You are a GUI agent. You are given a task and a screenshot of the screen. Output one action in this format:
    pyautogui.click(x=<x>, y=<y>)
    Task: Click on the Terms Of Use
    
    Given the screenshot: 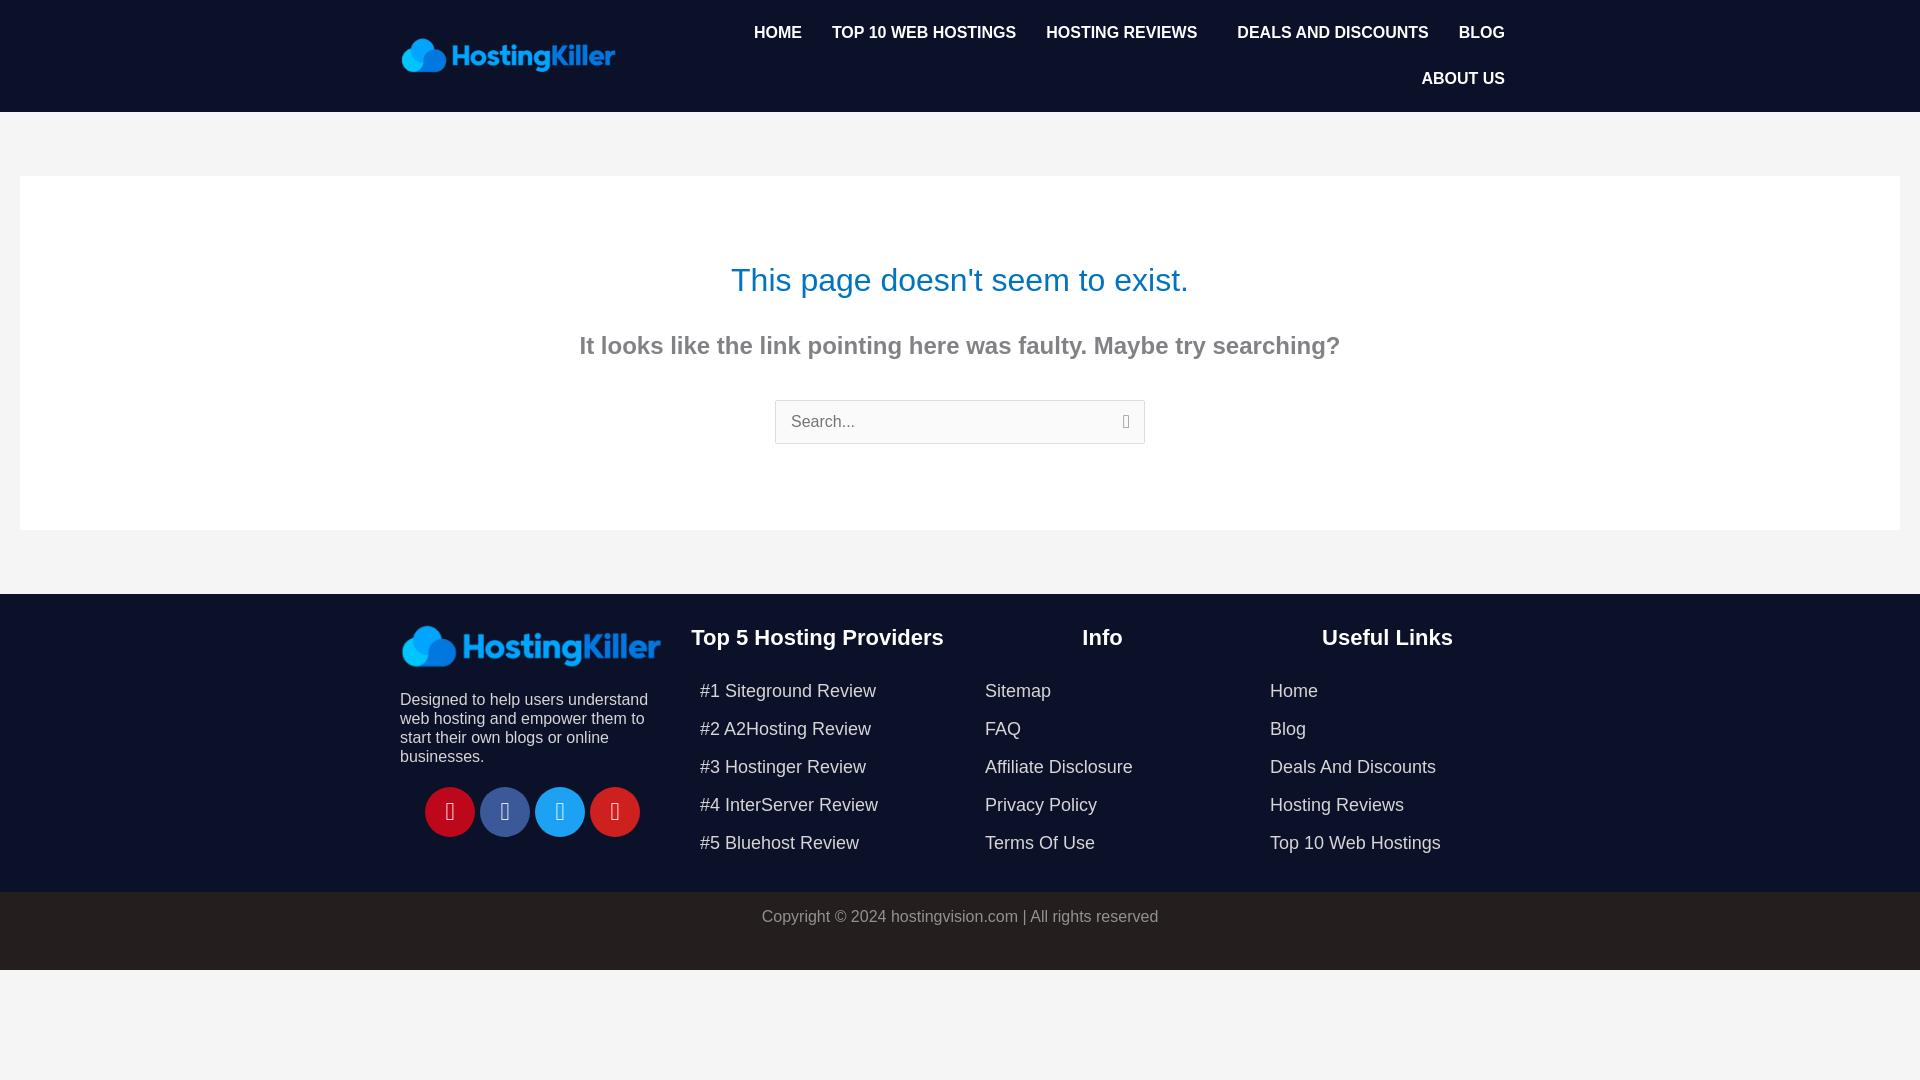 What is the action you would take?
    pyautogui.click(x=1102, y=842)
    